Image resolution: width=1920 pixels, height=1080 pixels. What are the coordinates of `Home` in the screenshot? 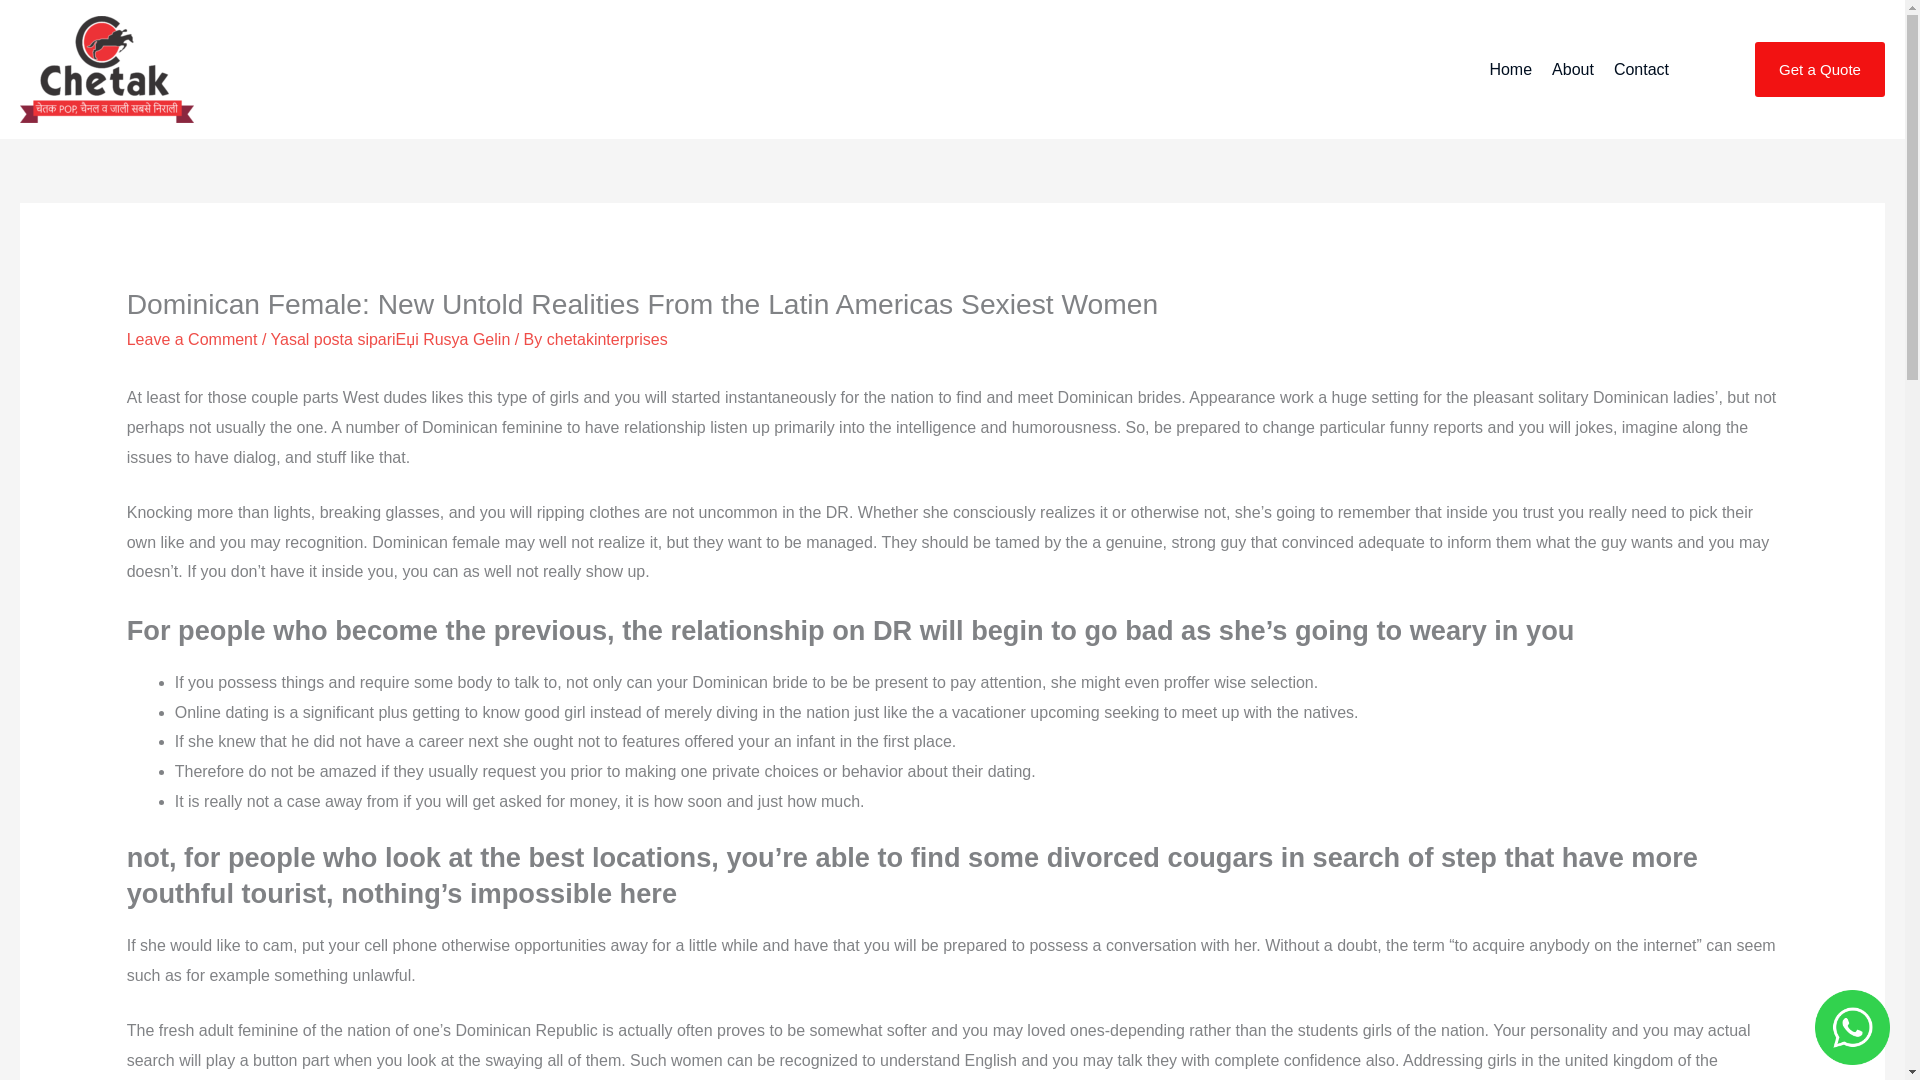 It's located at (1510, 70).